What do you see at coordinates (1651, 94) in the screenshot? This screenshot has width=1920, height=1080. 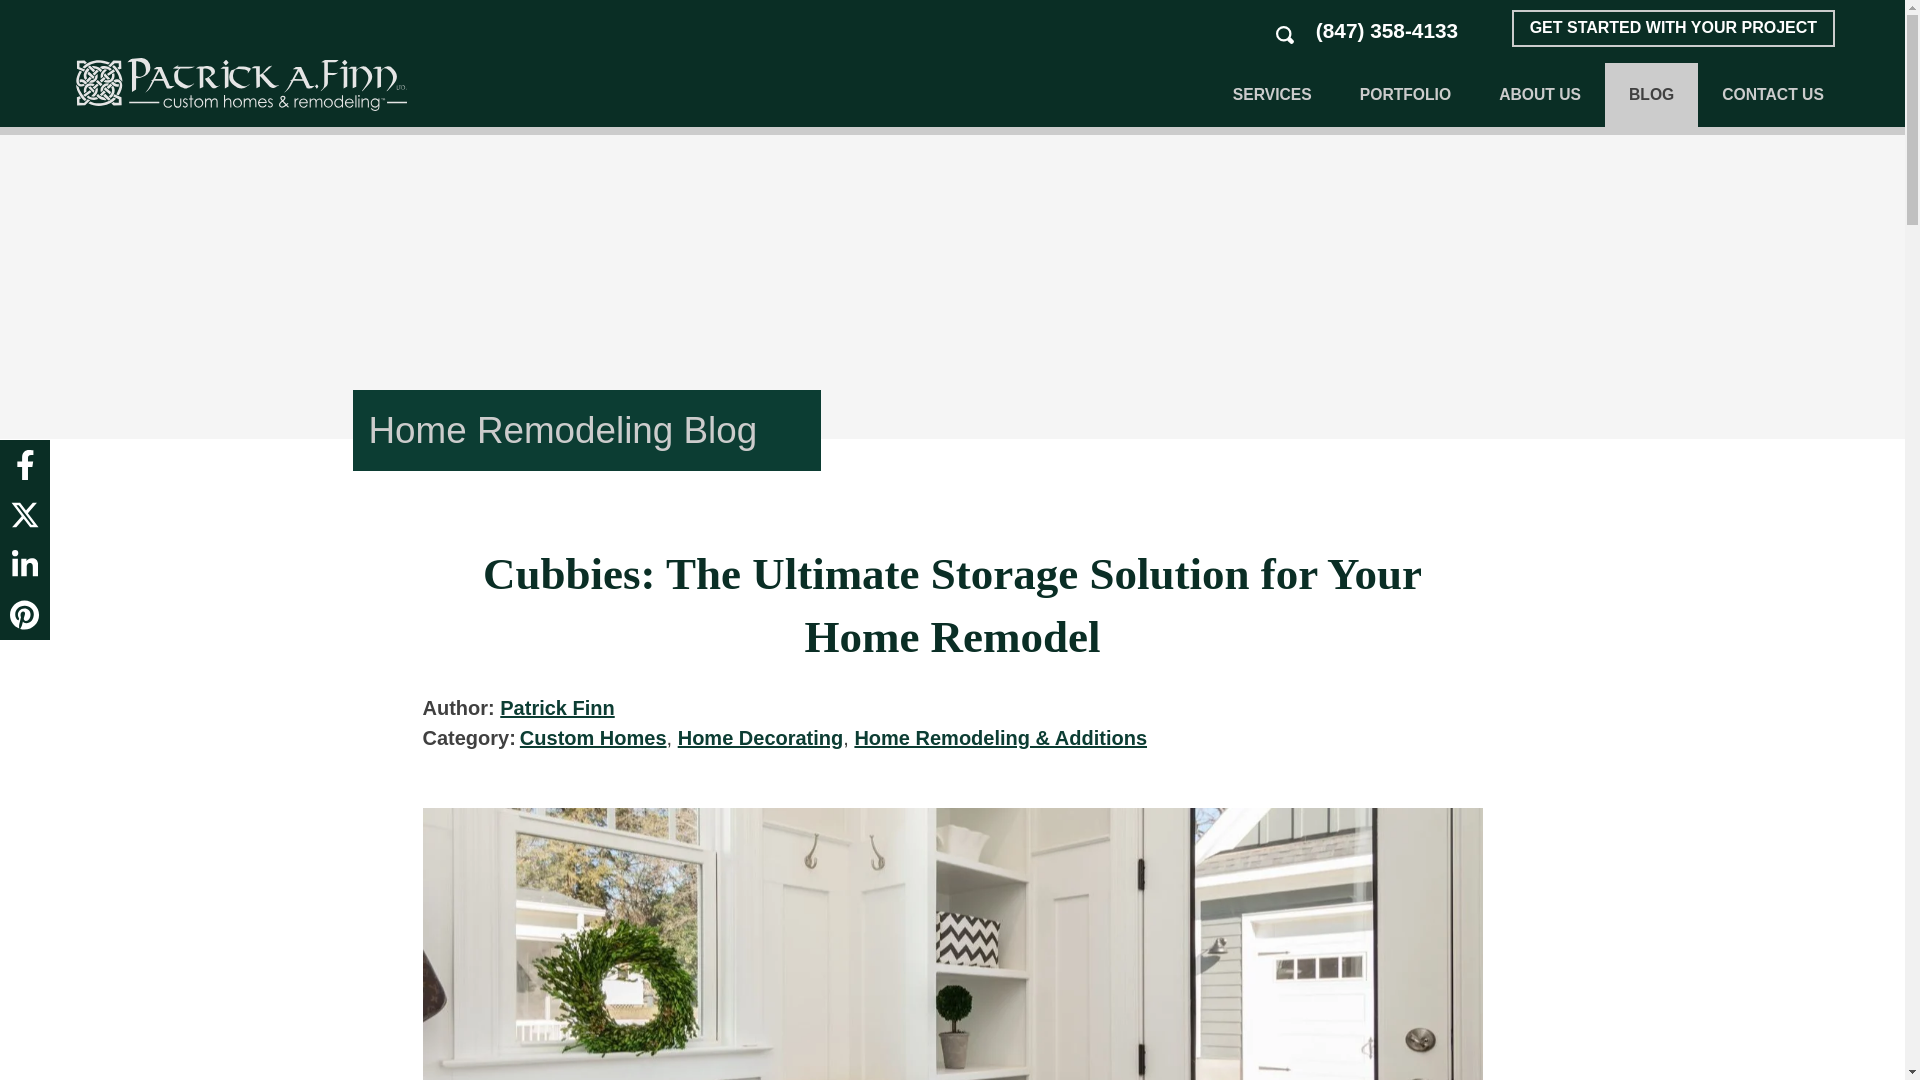 I see `BLOG` at bounding box center [1651, 94].